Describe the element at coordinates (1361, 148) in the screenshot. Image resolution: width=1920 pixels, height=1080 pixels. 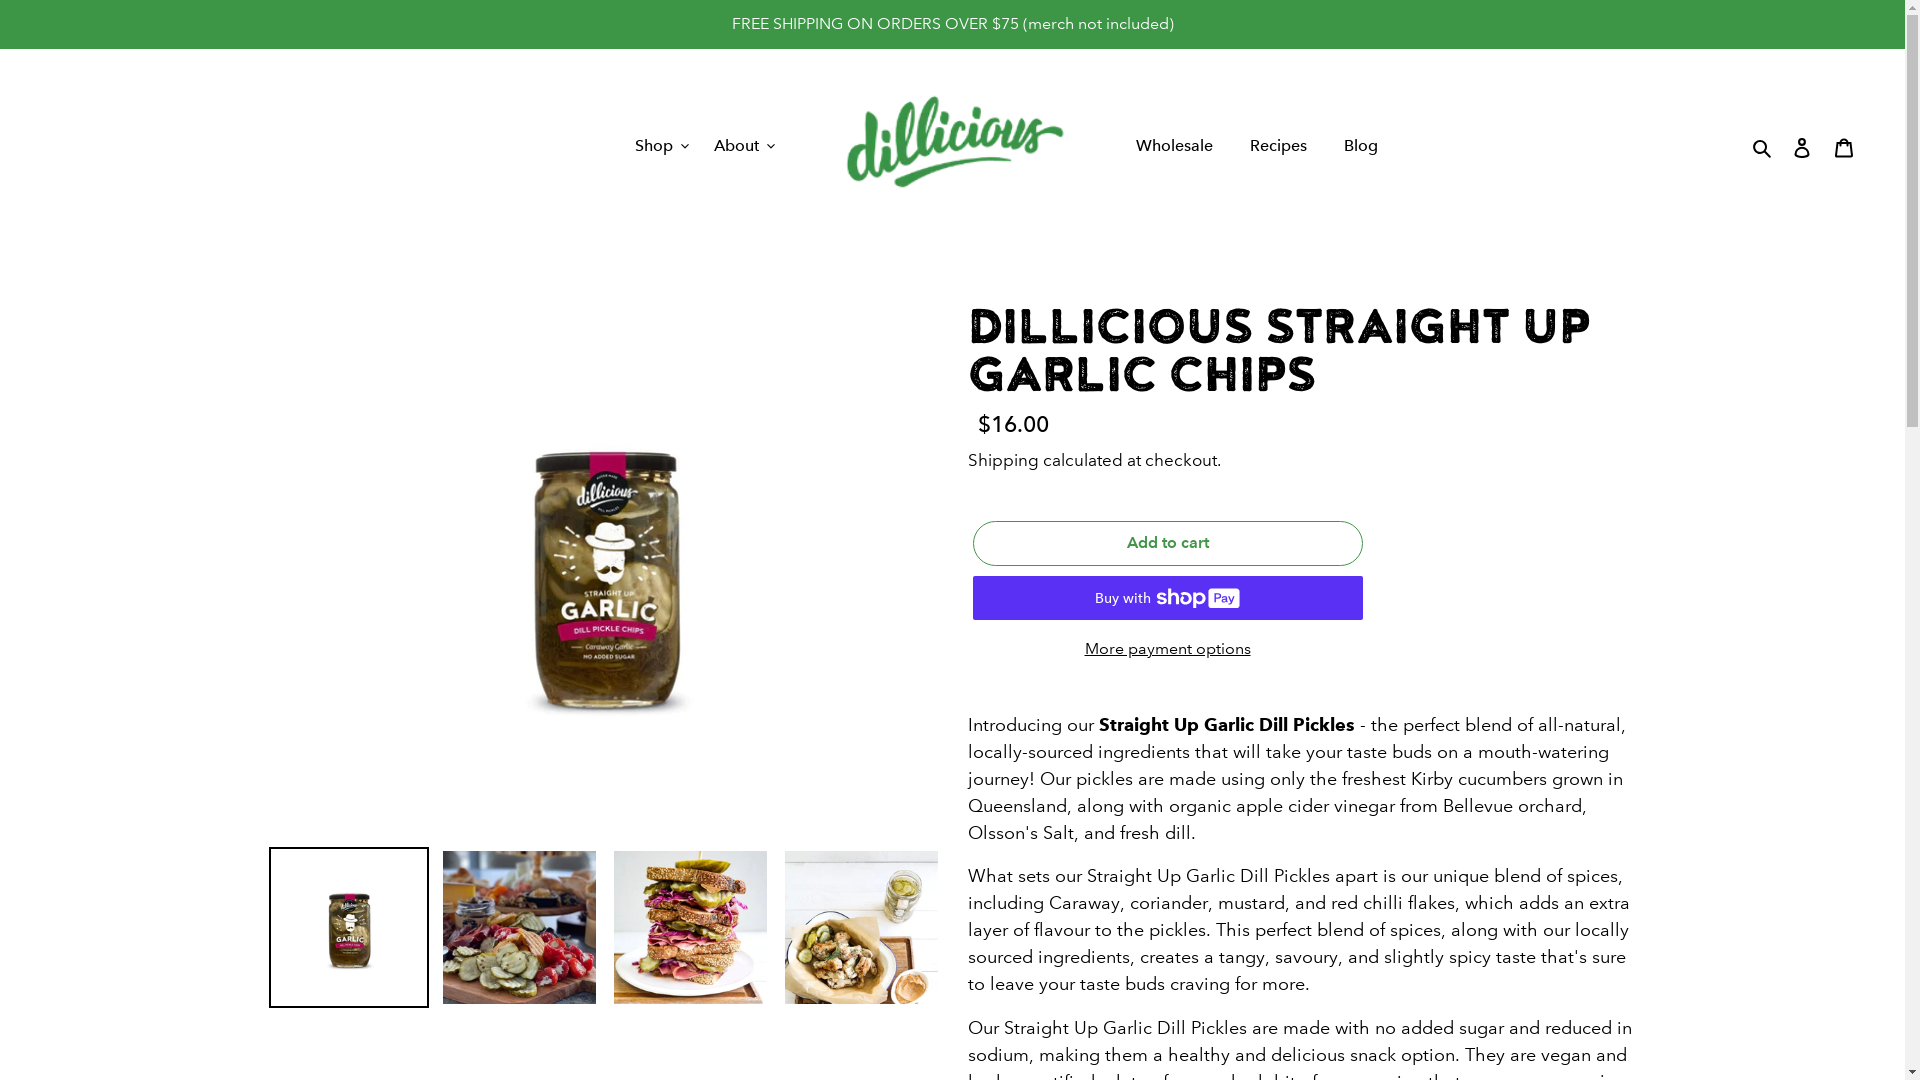
I see `Blog` at that location.